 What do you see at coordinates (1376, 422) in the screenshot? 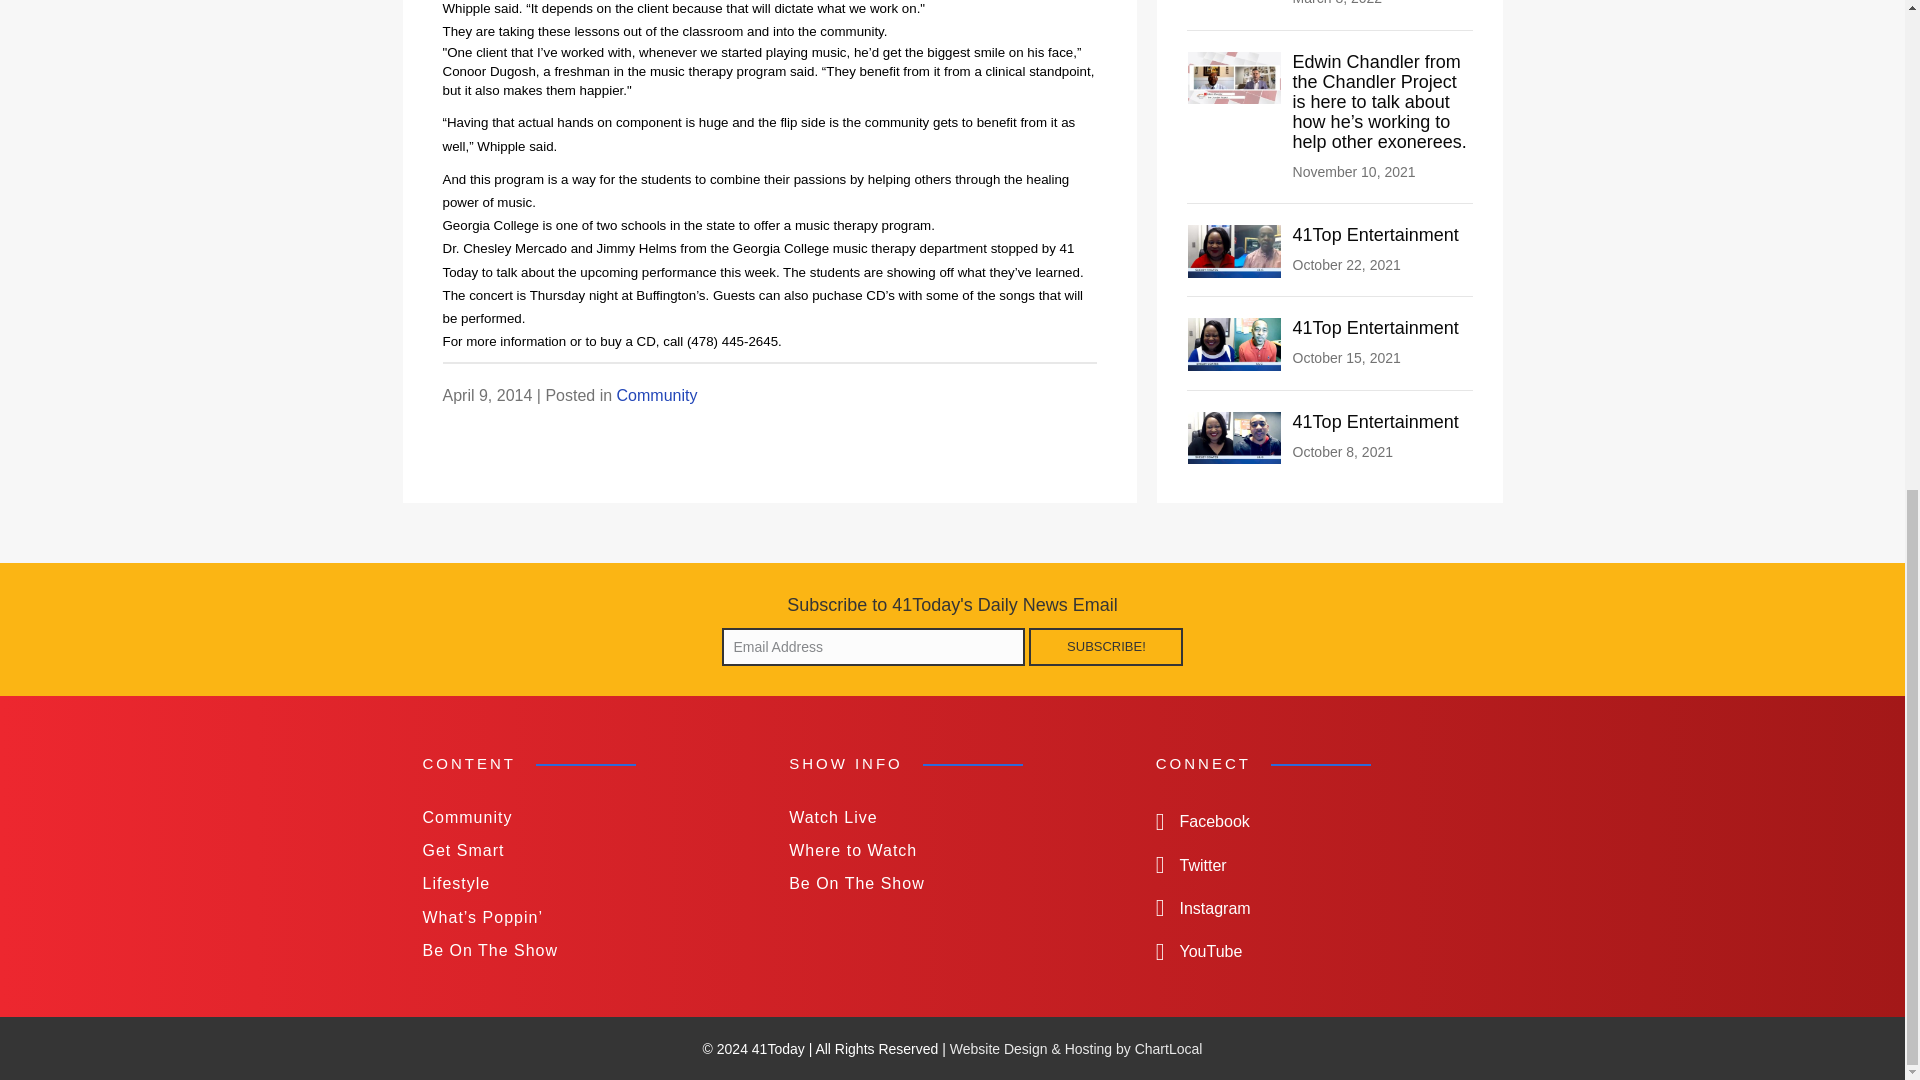
I see `41Top Entertainment` at bounding box center [1376, 422].